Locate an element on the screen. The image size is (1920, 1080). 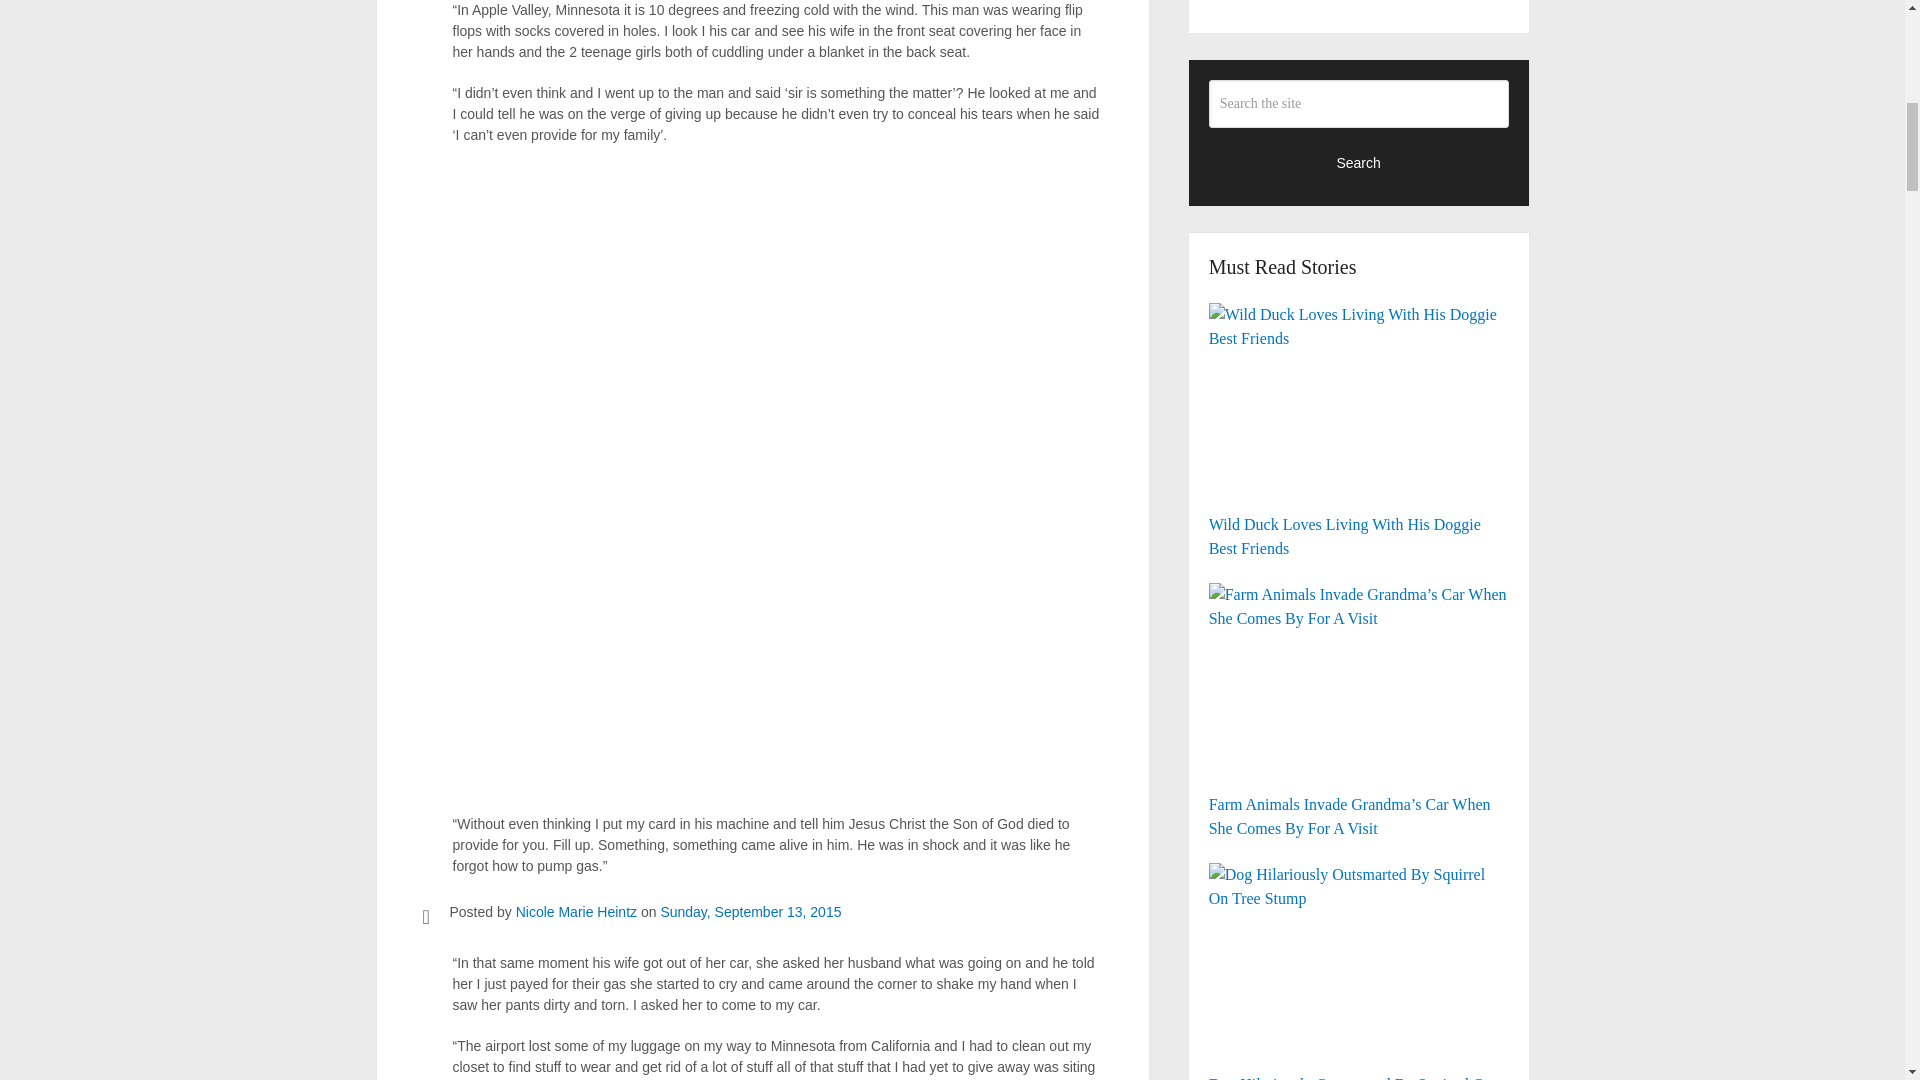
Dog Hilariously Outsmarted By Squirrel On Tree Stump is located at coordinates (1359, 968).